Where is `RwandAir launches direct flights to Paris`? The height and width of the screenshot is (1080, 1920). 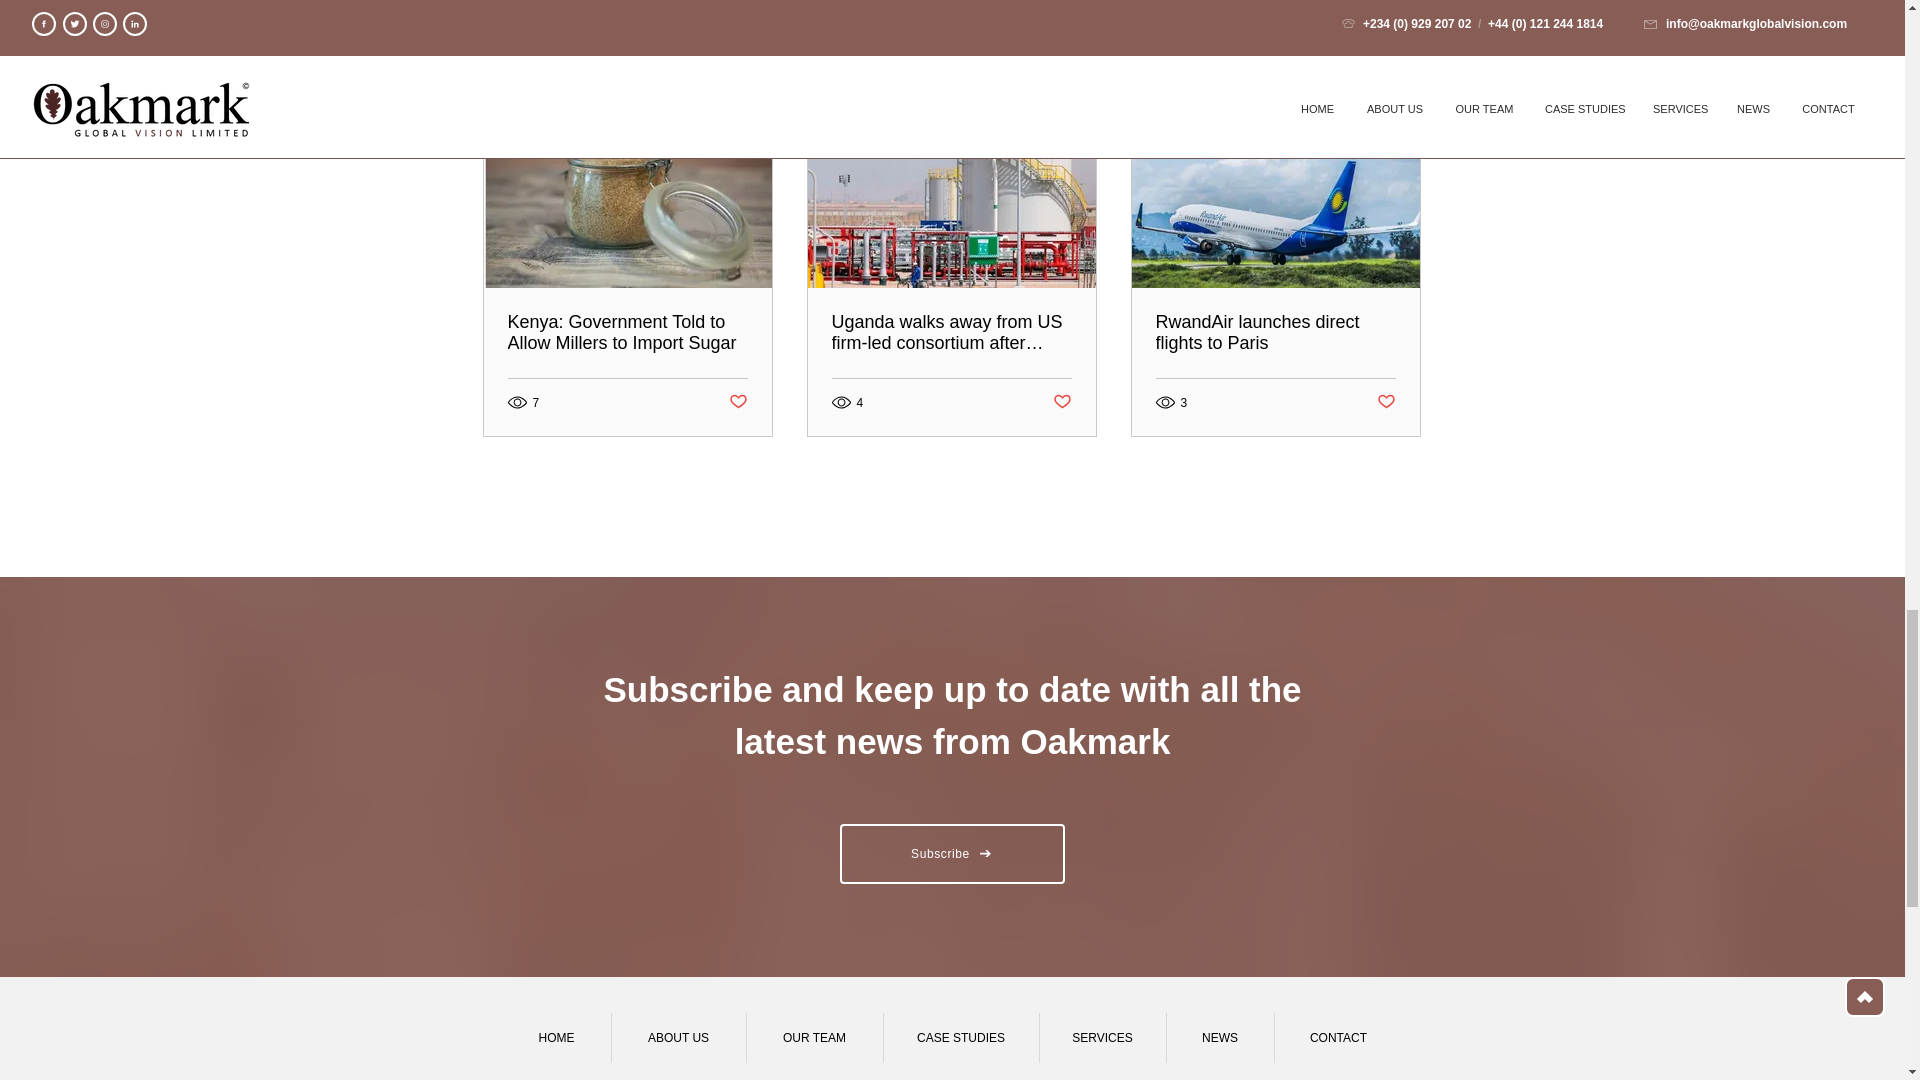 RwandAir launches direct flights to Paris is located at coordinates (1275, 333).